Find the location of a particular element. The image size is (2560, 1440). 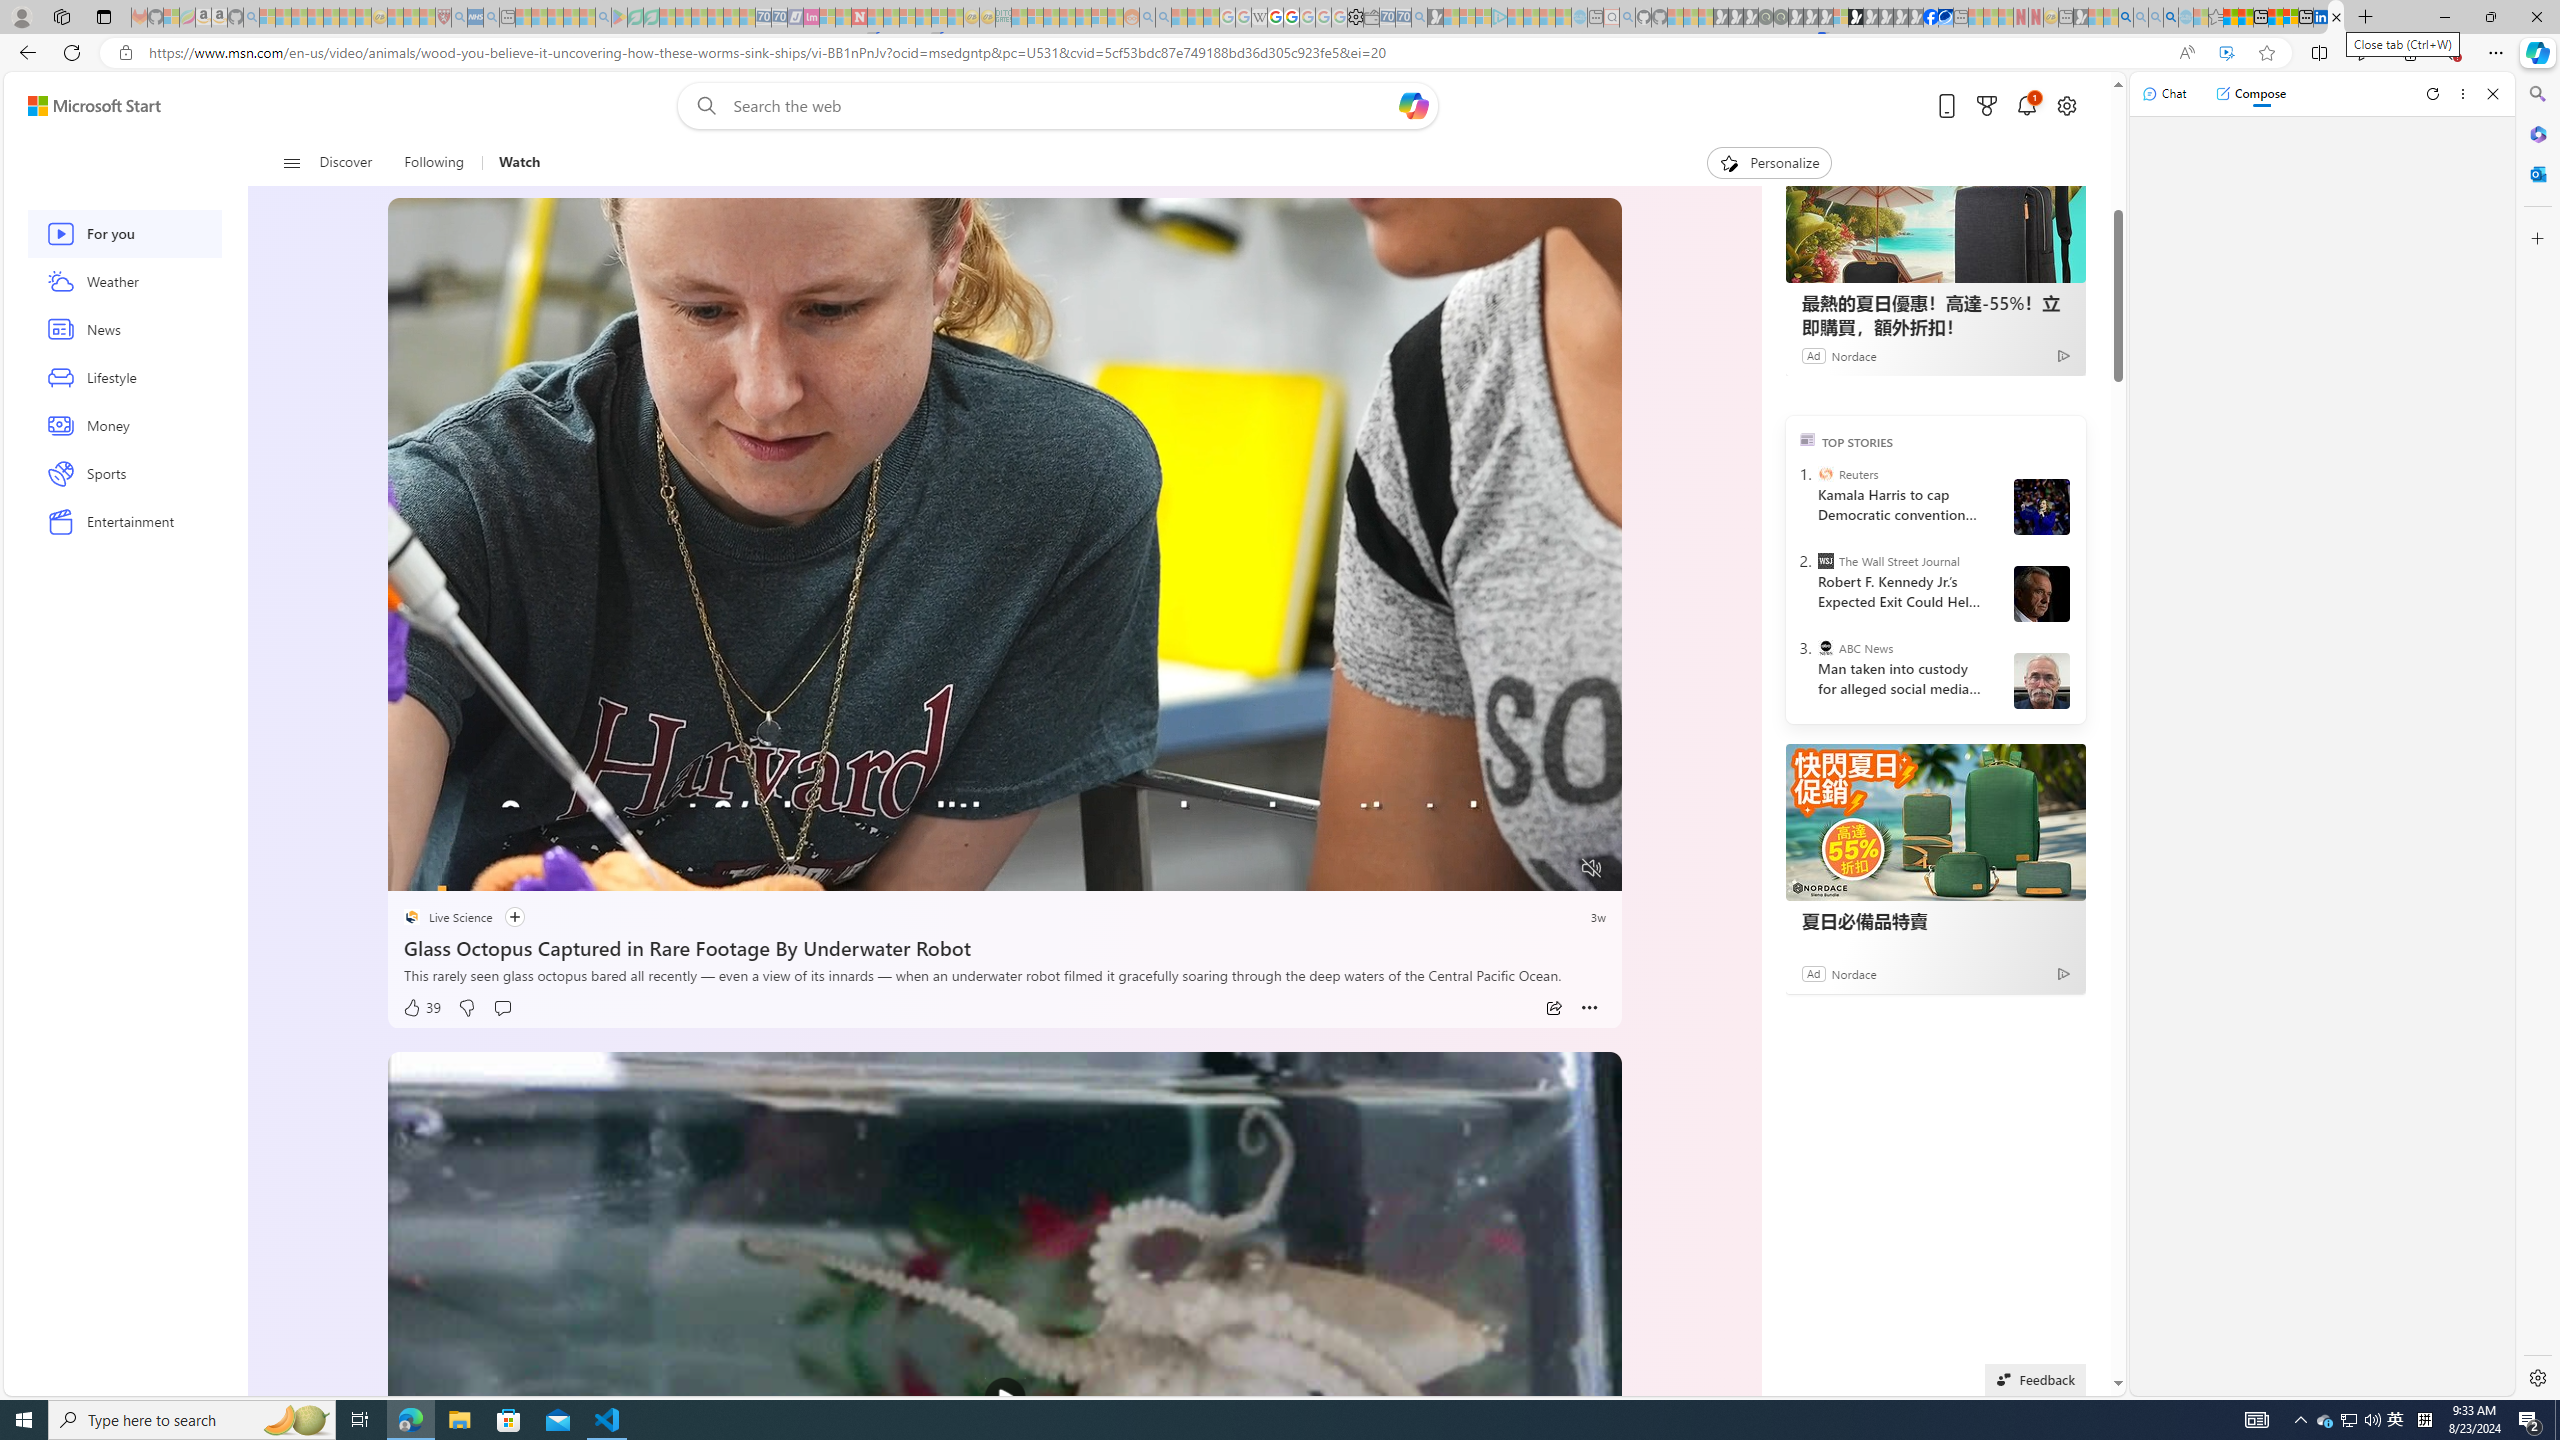

Aberdeen, Hong Kong SAR weather forecast | Microsoft Weather is located at coordinates (2246, 17).